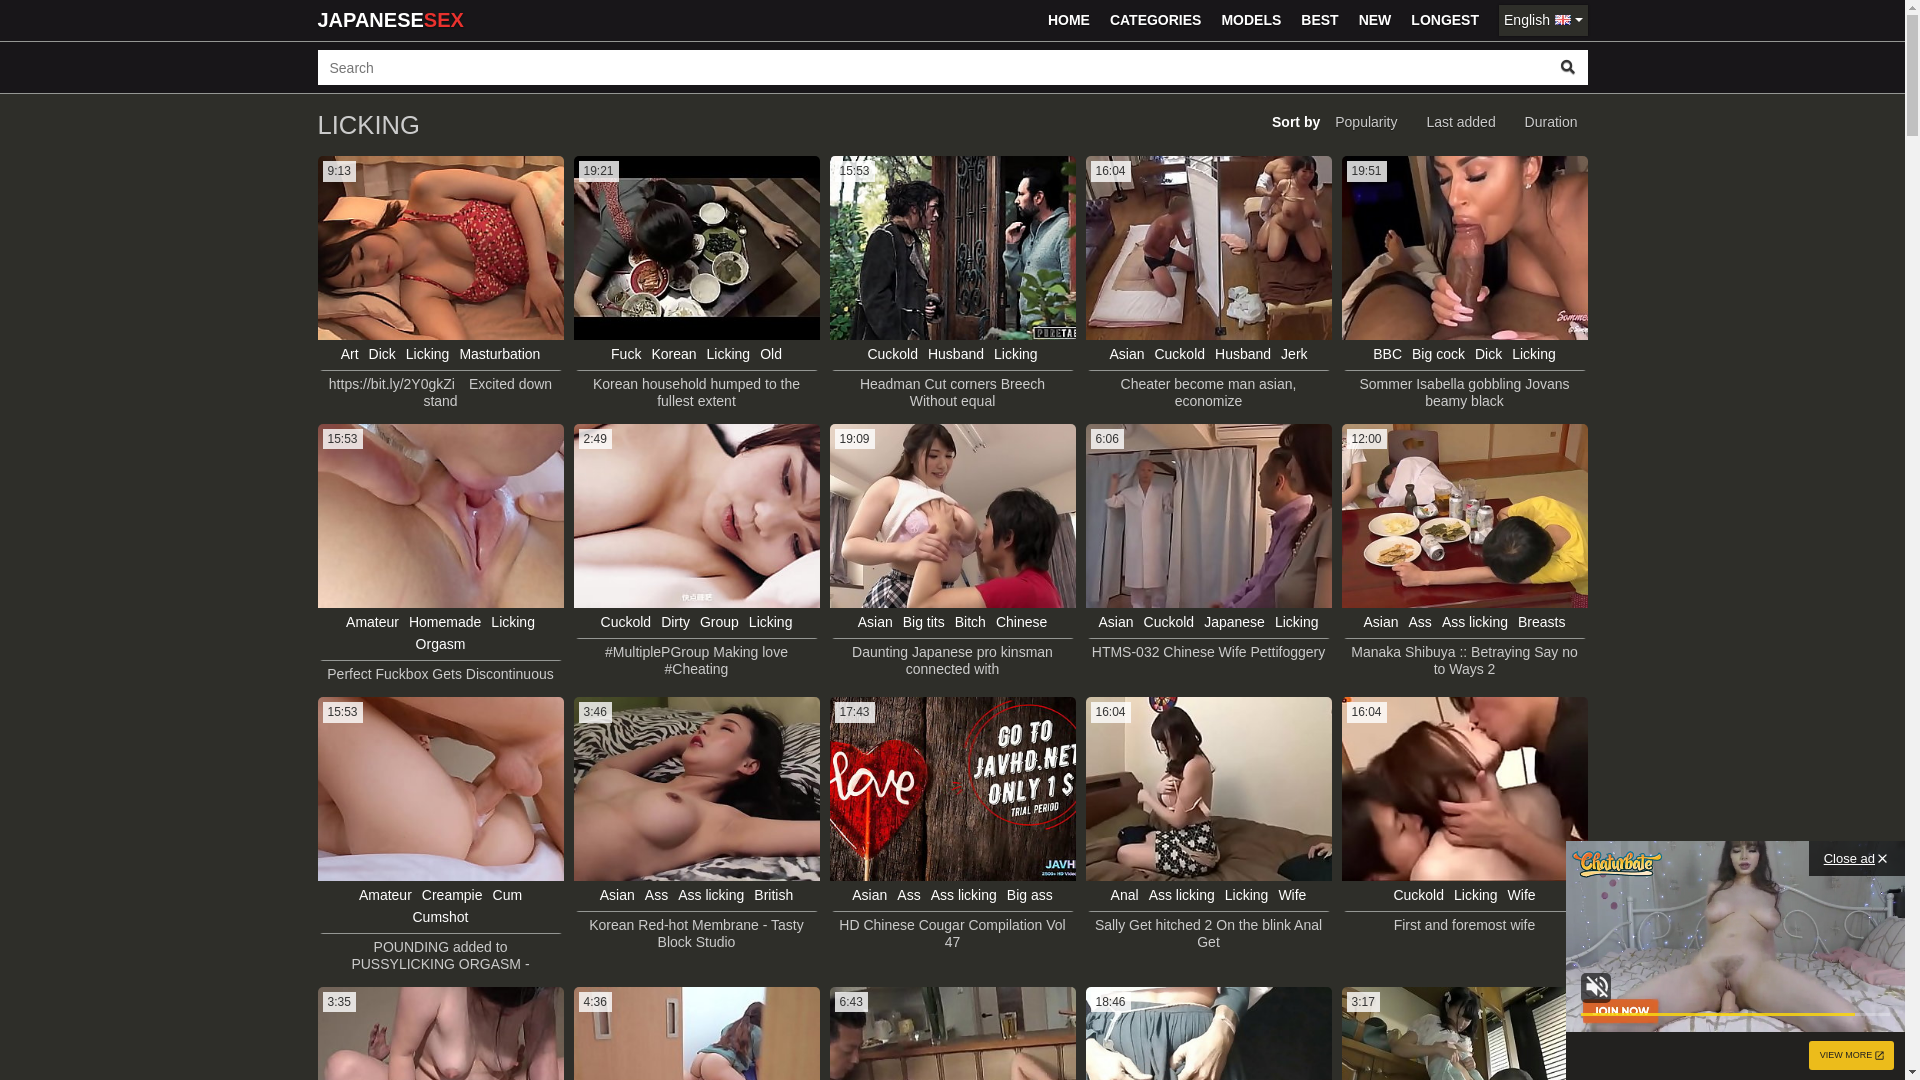 The image size is (1920, 1080). I want to click on Licking, so click(513, 622).